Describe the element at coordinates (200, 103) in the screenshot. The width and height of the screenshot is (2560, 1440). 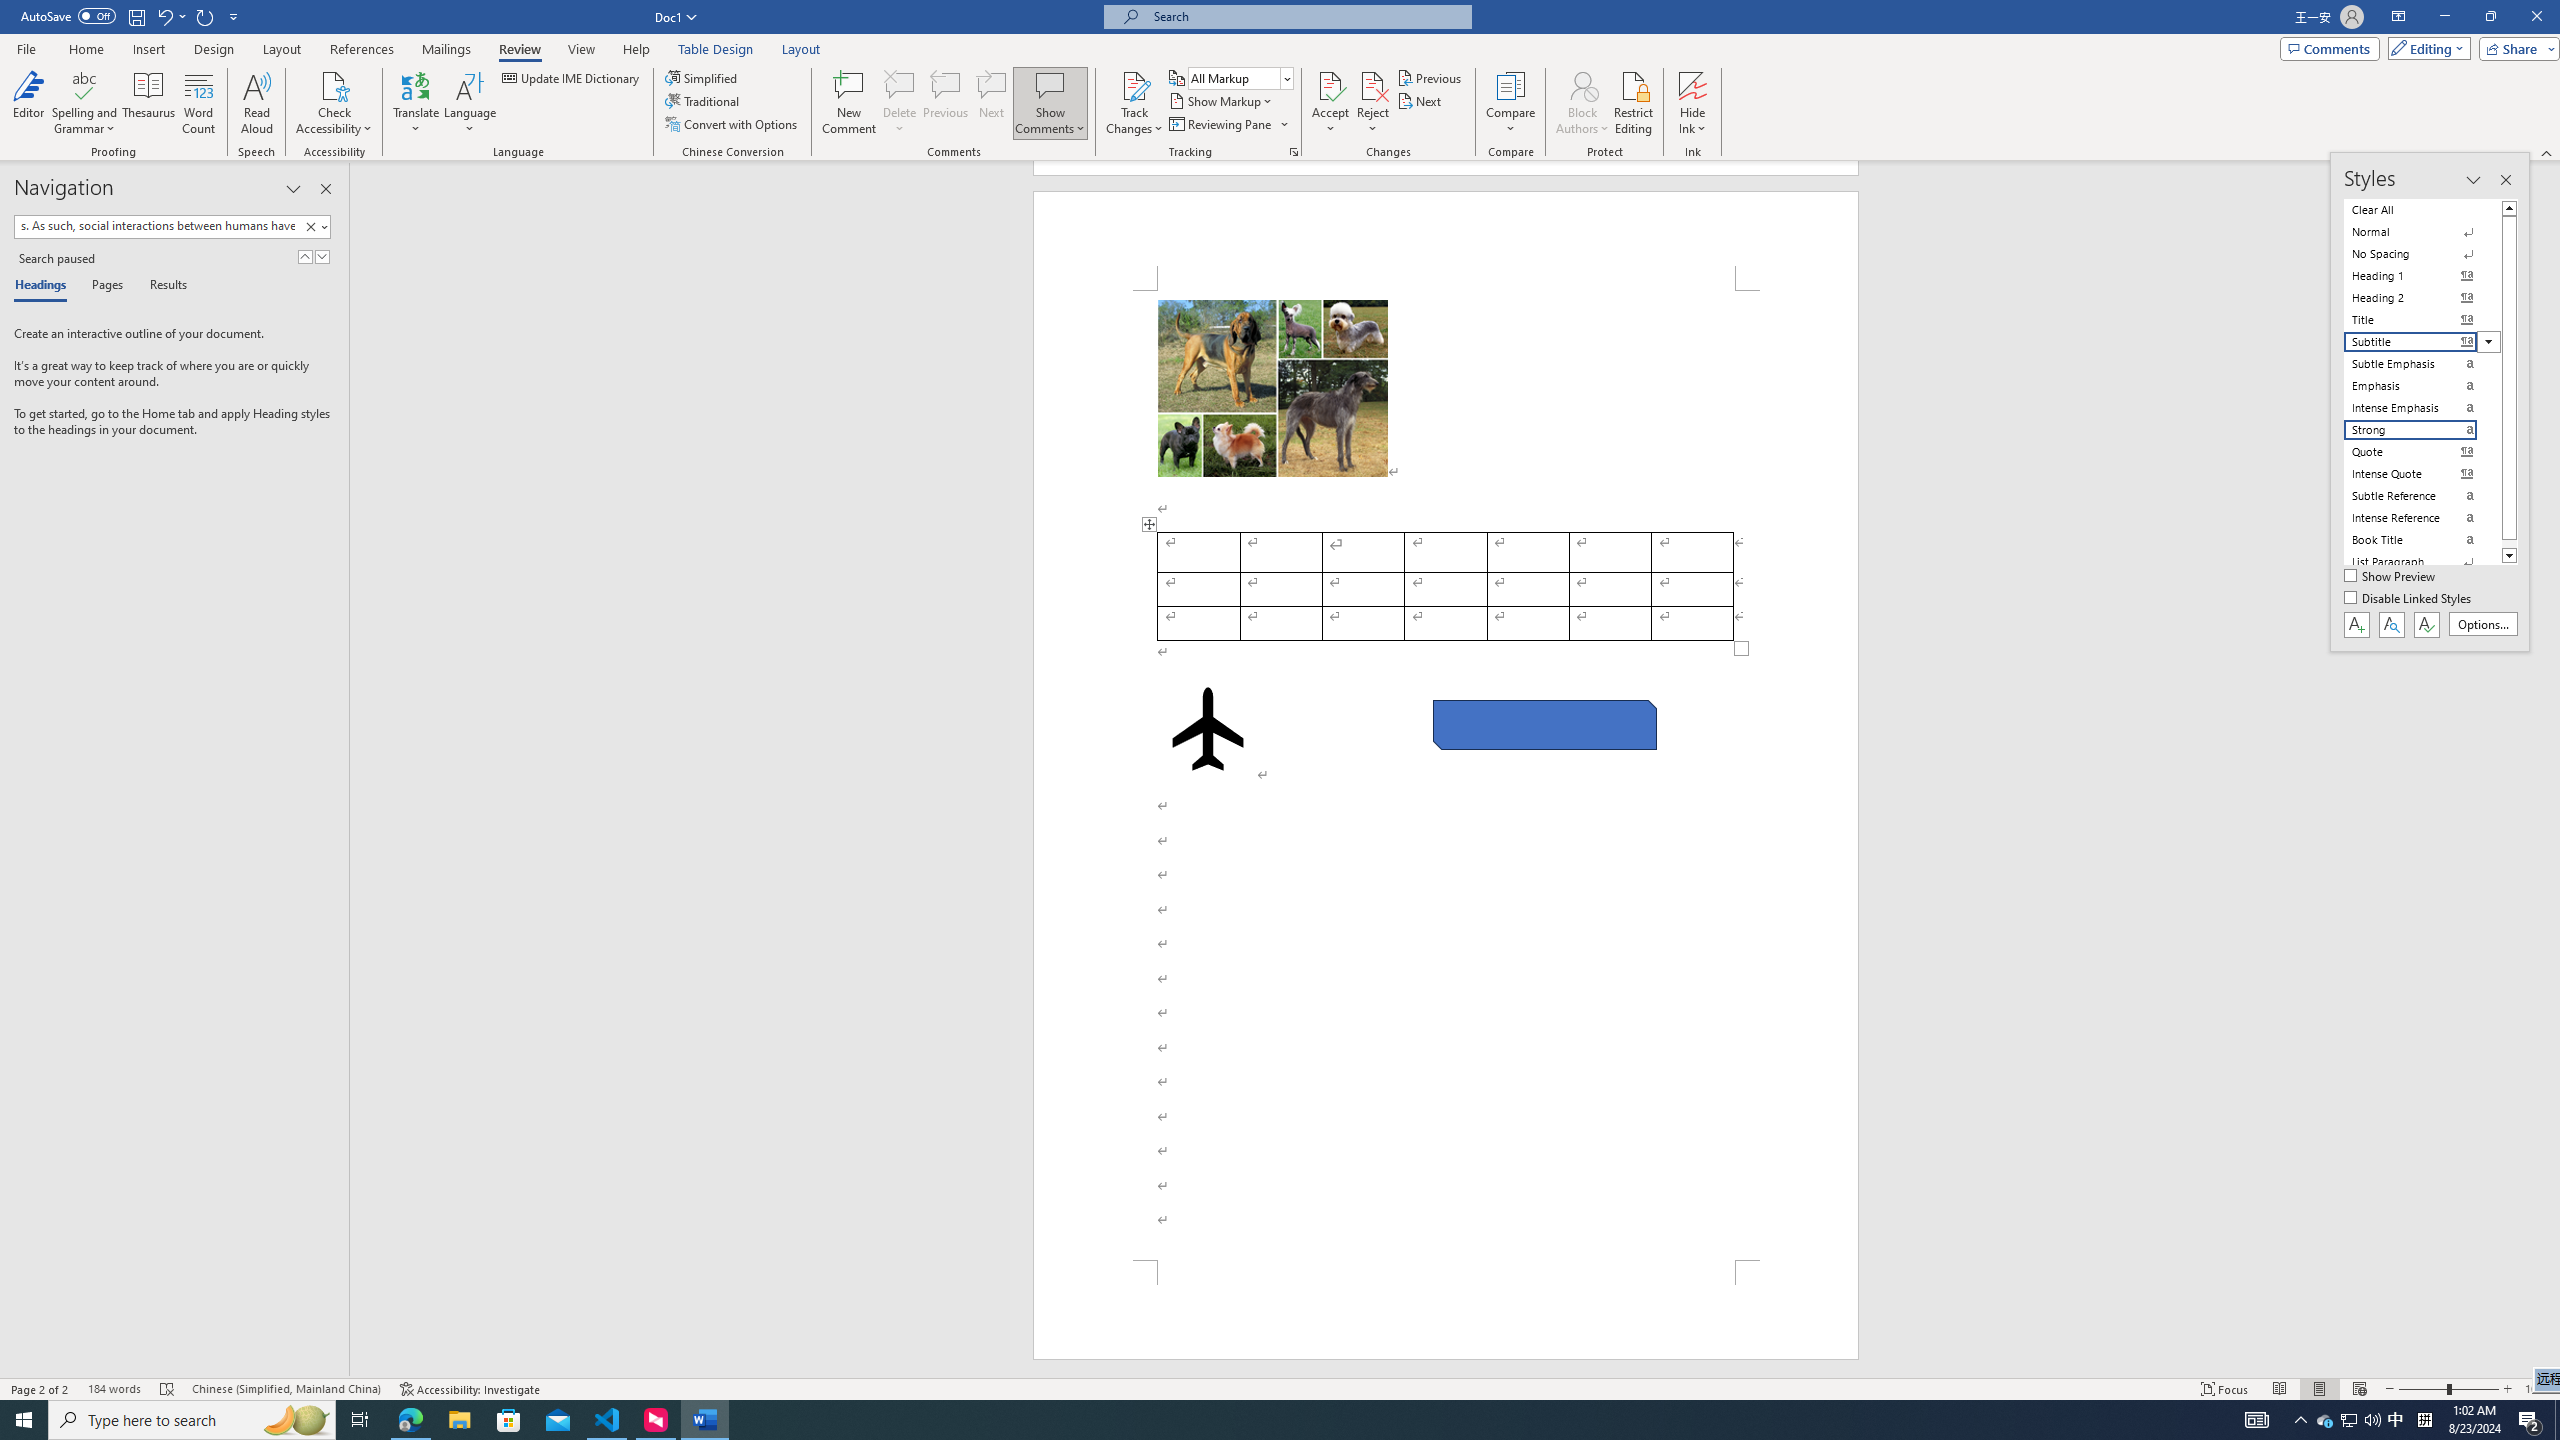
I see `Word Count` at that location.